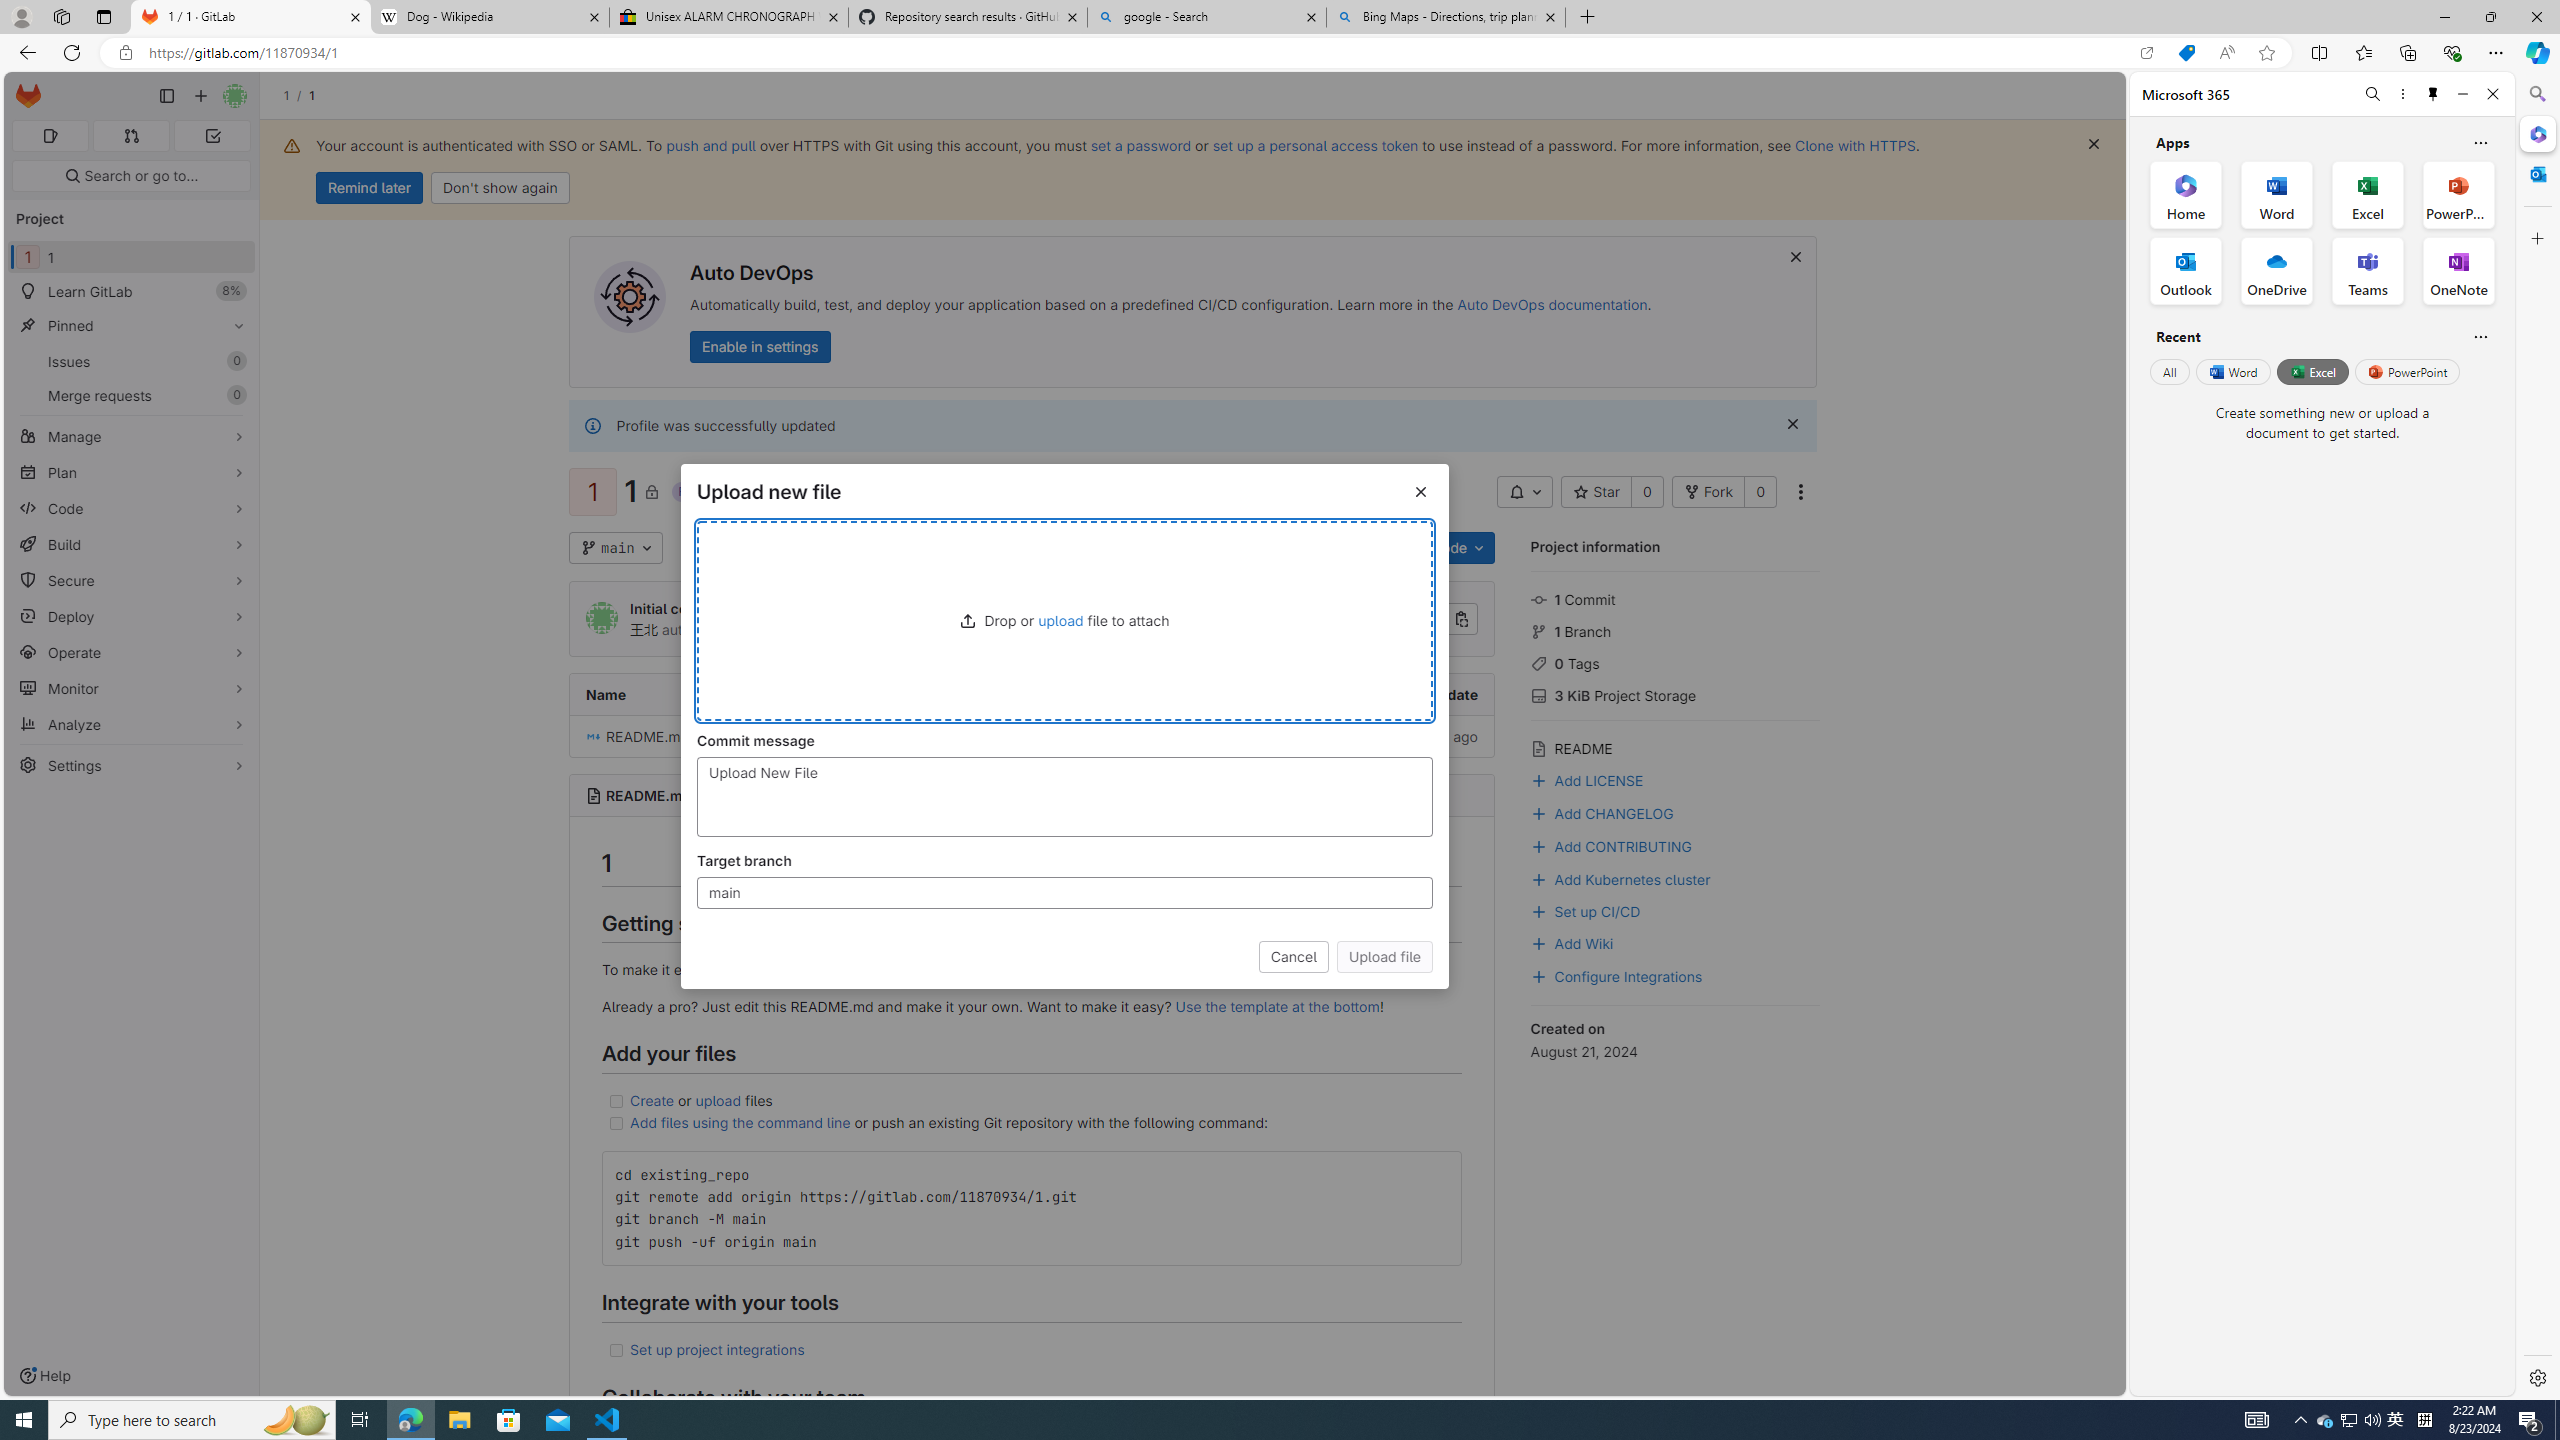  What do you see at coordinates (2232, 371) in the screenshot?
I see `Word` at bounding box center [2232, 371].